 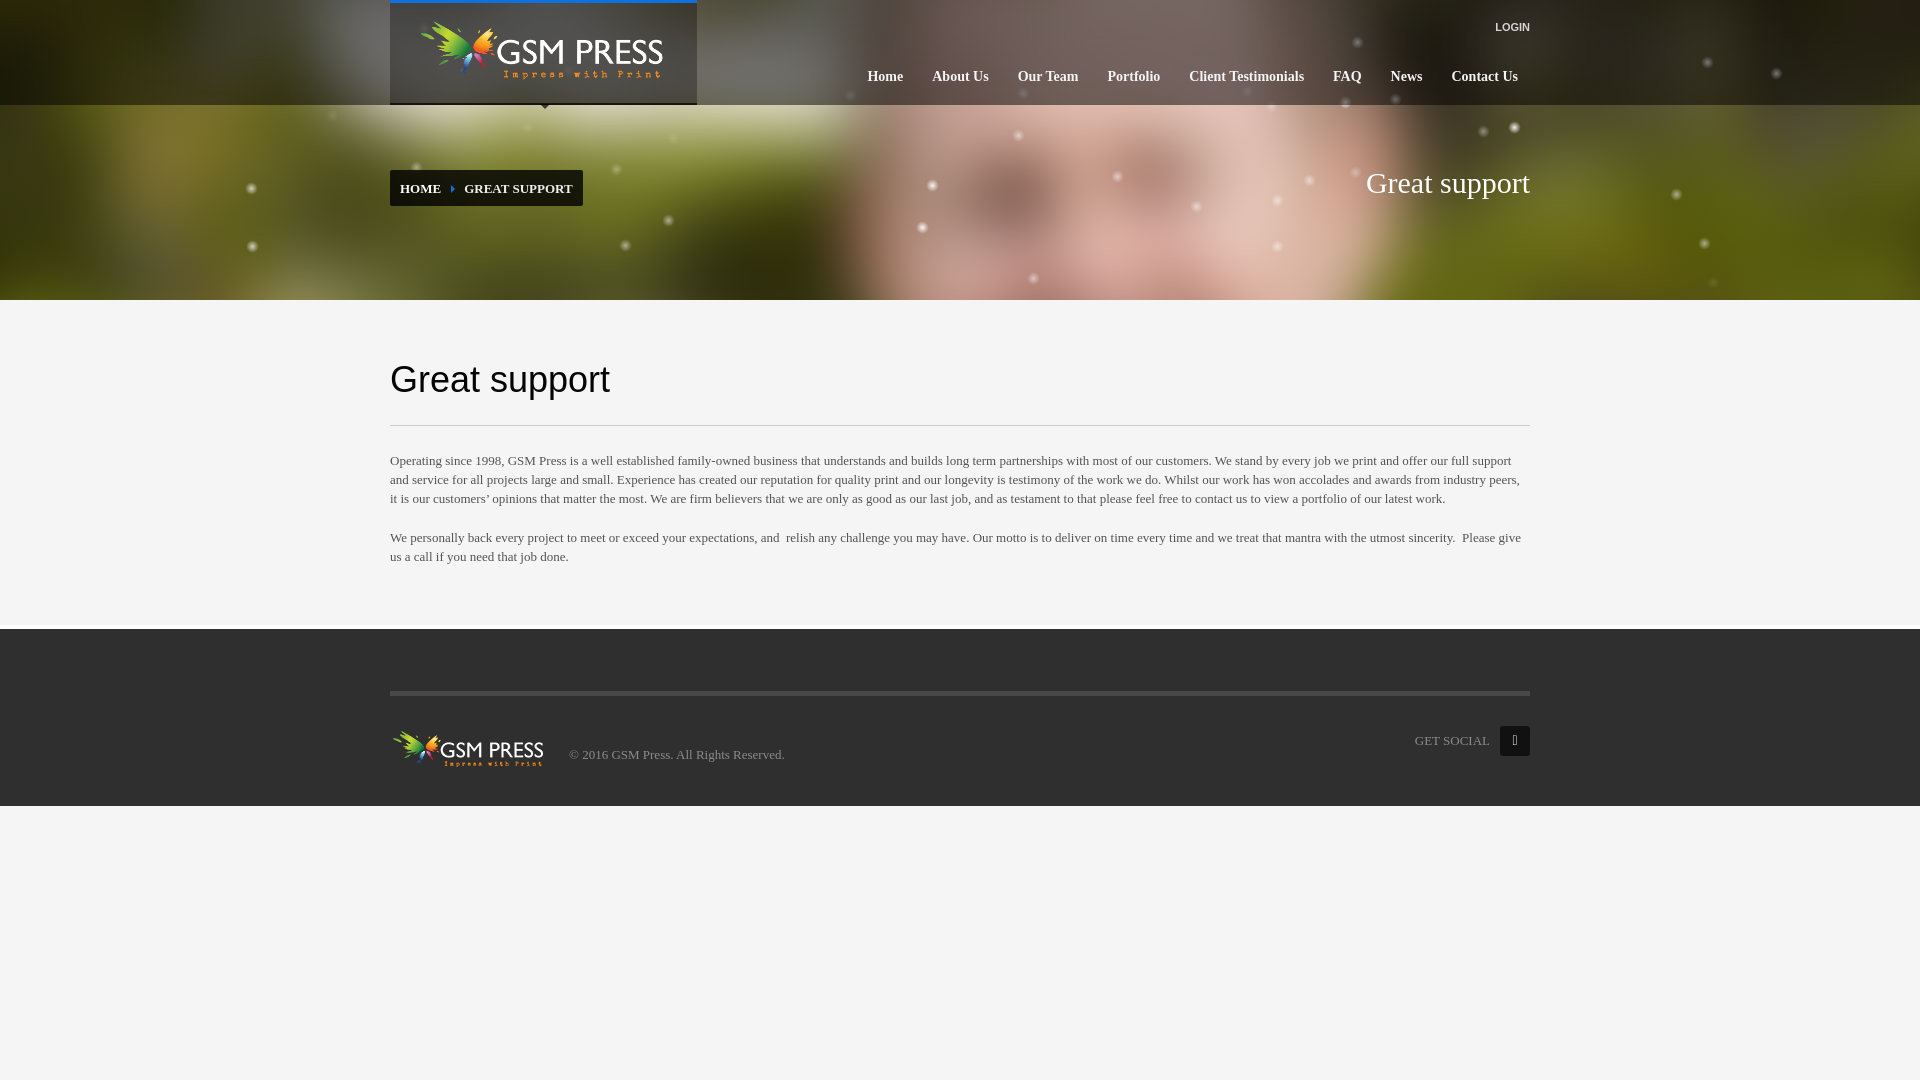 What do you see at coordinates (420, 188) in the screenshot?
I see `HOME` at bounding box center [420, 188].